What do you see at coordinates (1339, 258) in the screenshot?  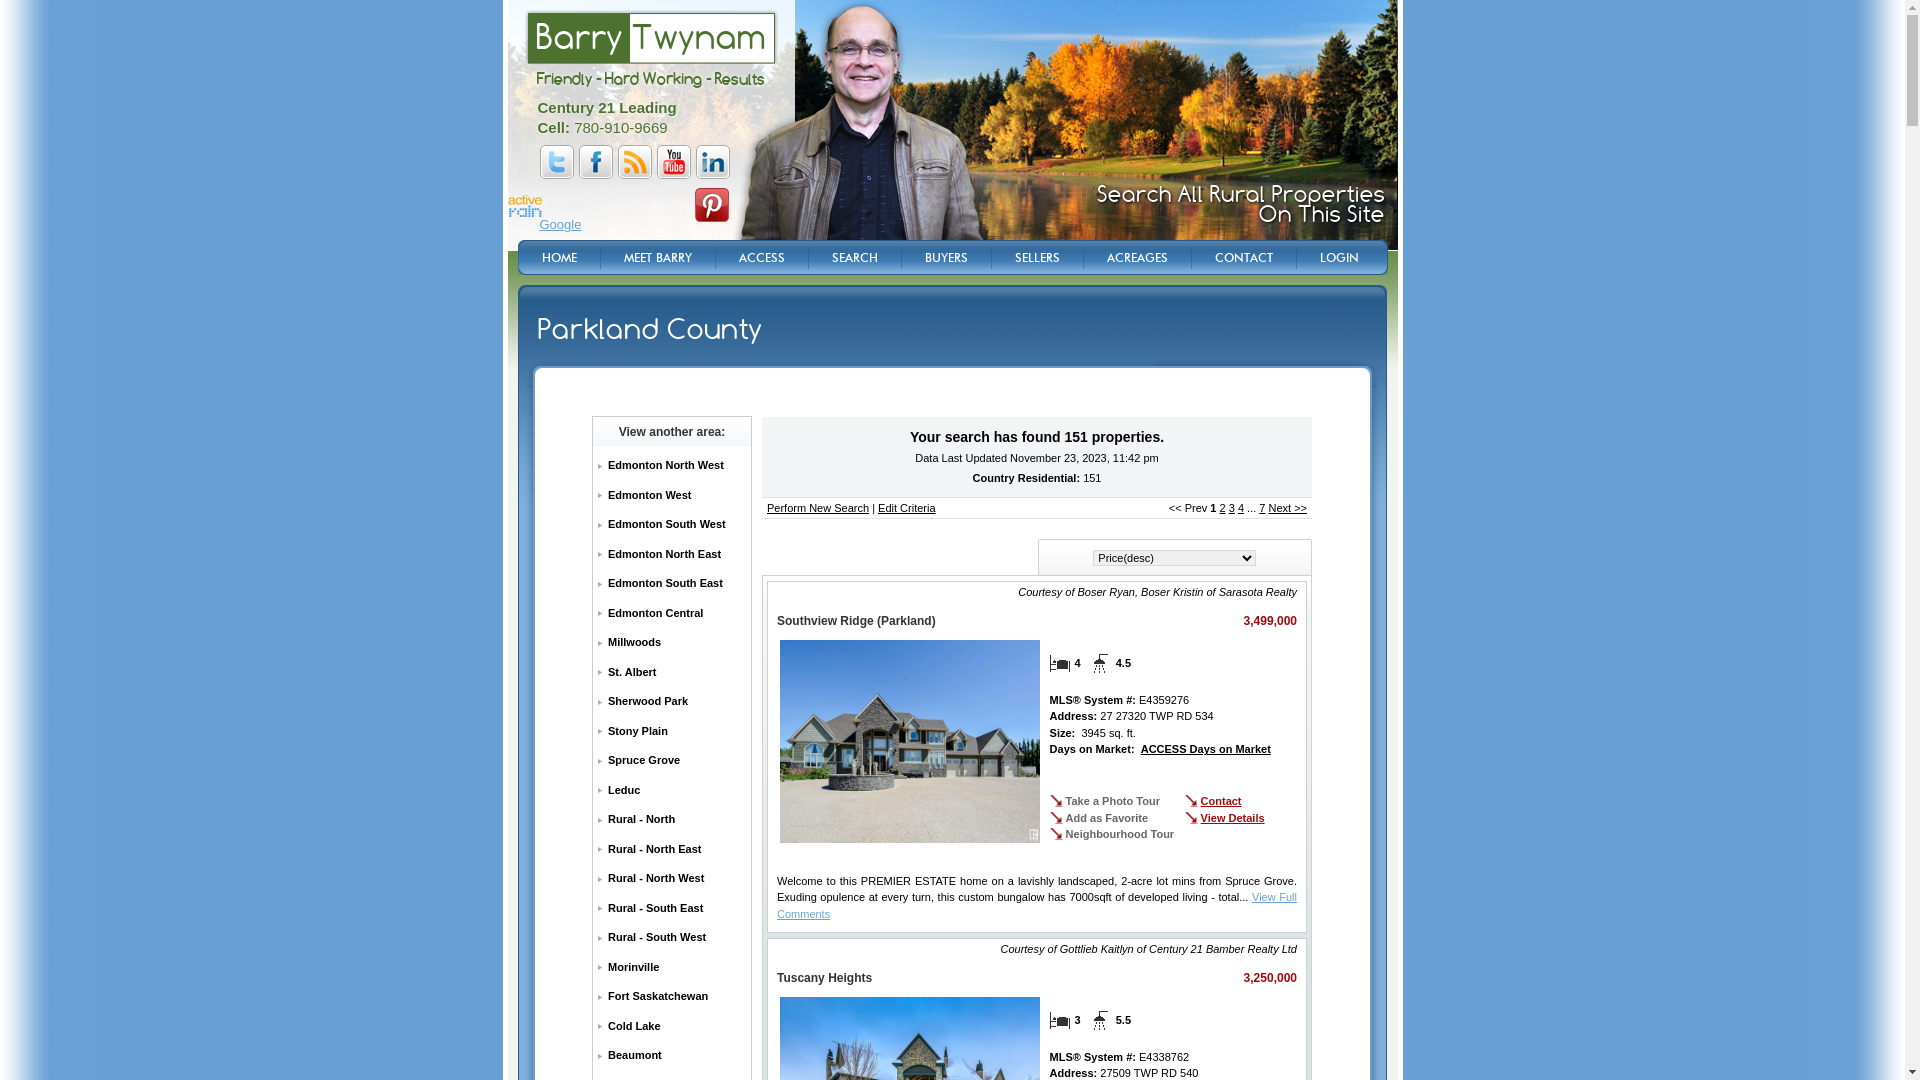 I see `LOGIN` at bounding box center [1339, 258].